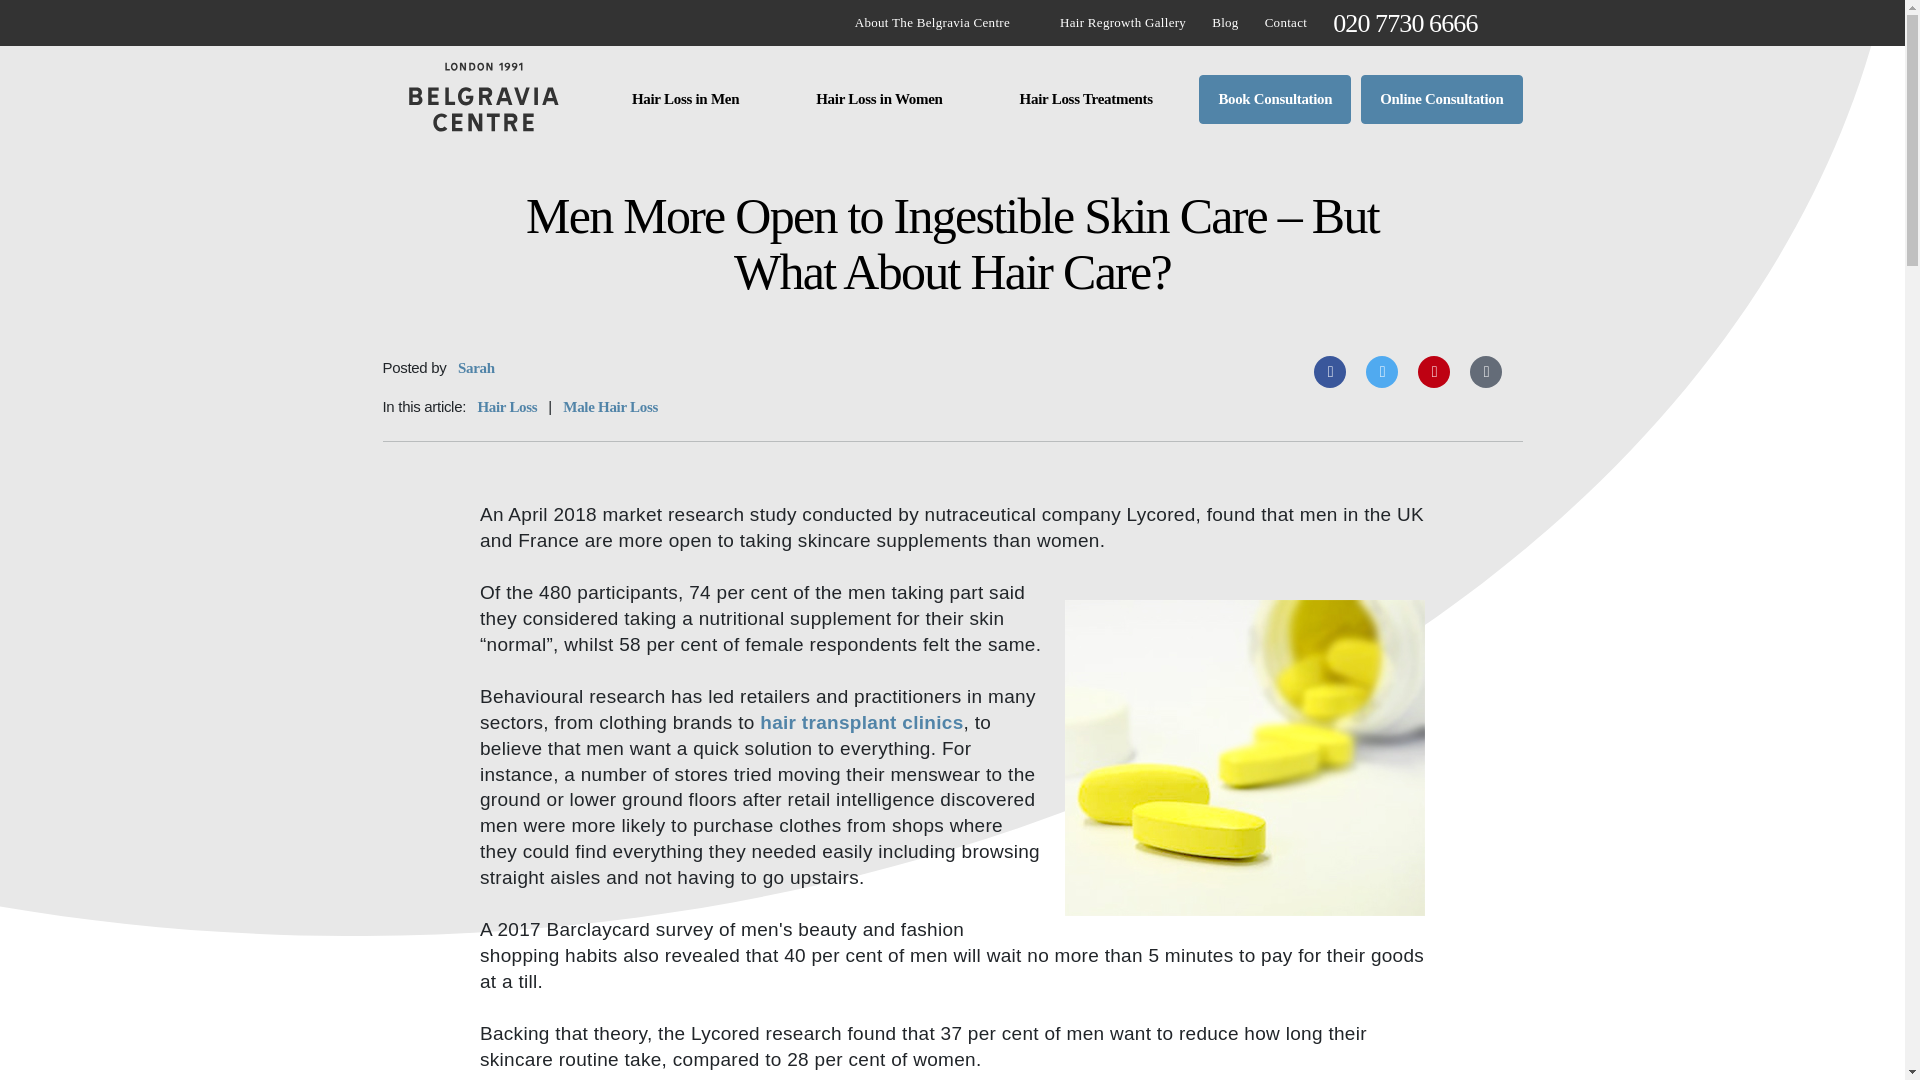  I want to click on 020 7730 6666, so click(1404, 22).